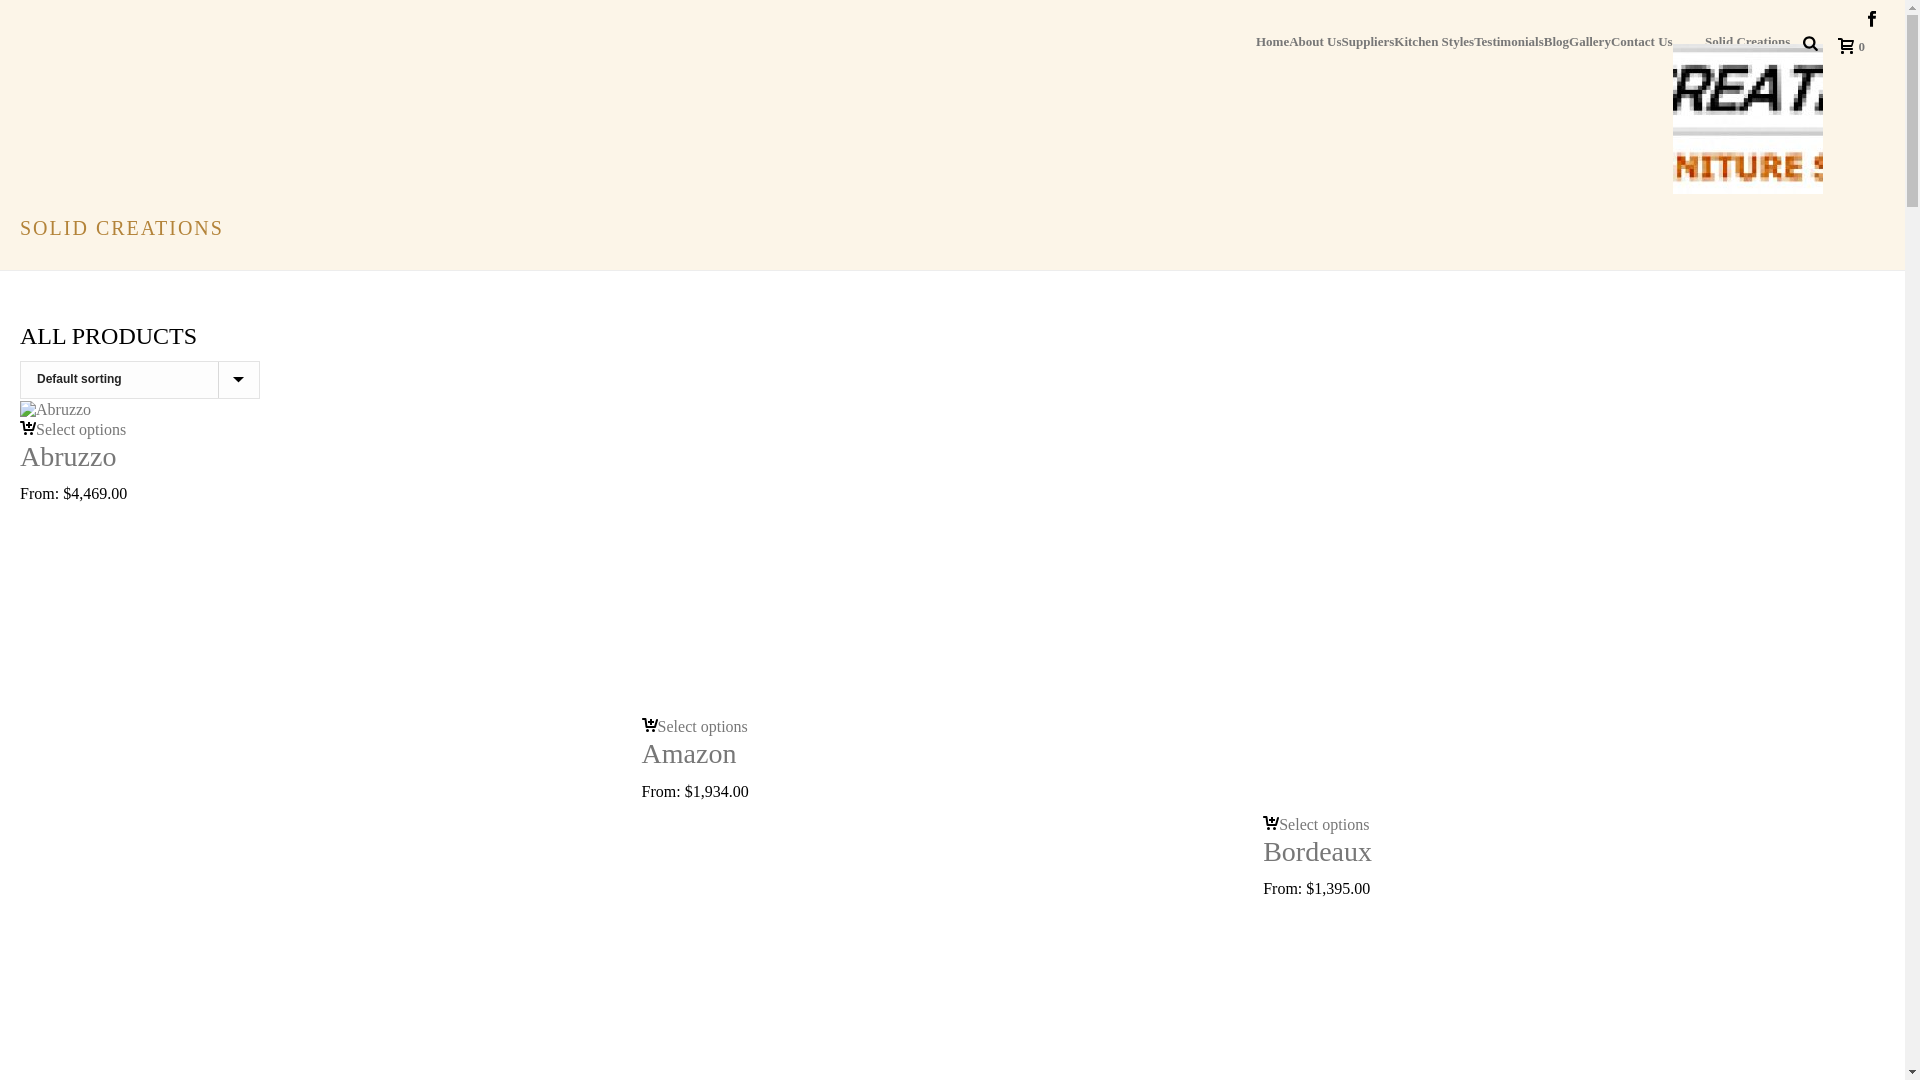 Image resolution: width=1920 pixels, height=1080 pixels. I want to click on Contact Us, so click(1642, 40).